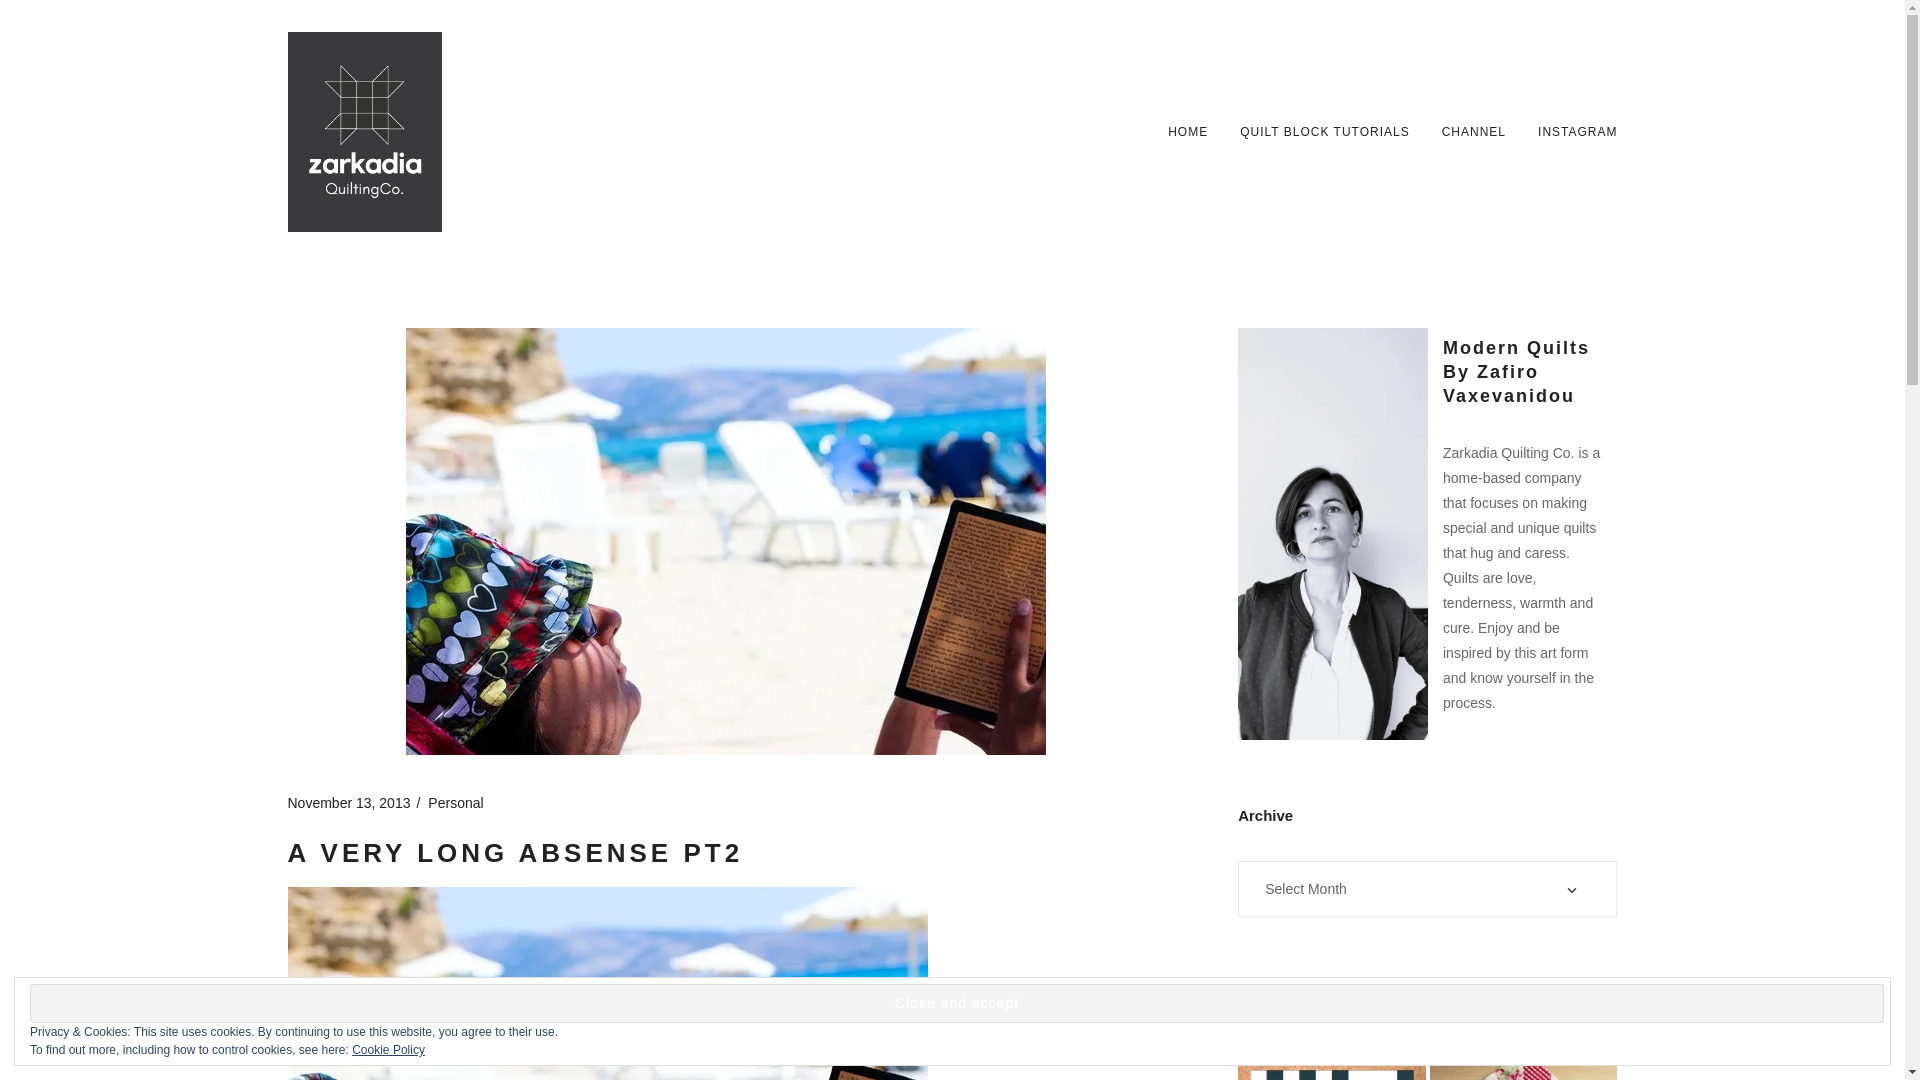  What do you see at coordinates (456, 802) in the screenshot?
I see `Personal` at bounding box center [456, 802].